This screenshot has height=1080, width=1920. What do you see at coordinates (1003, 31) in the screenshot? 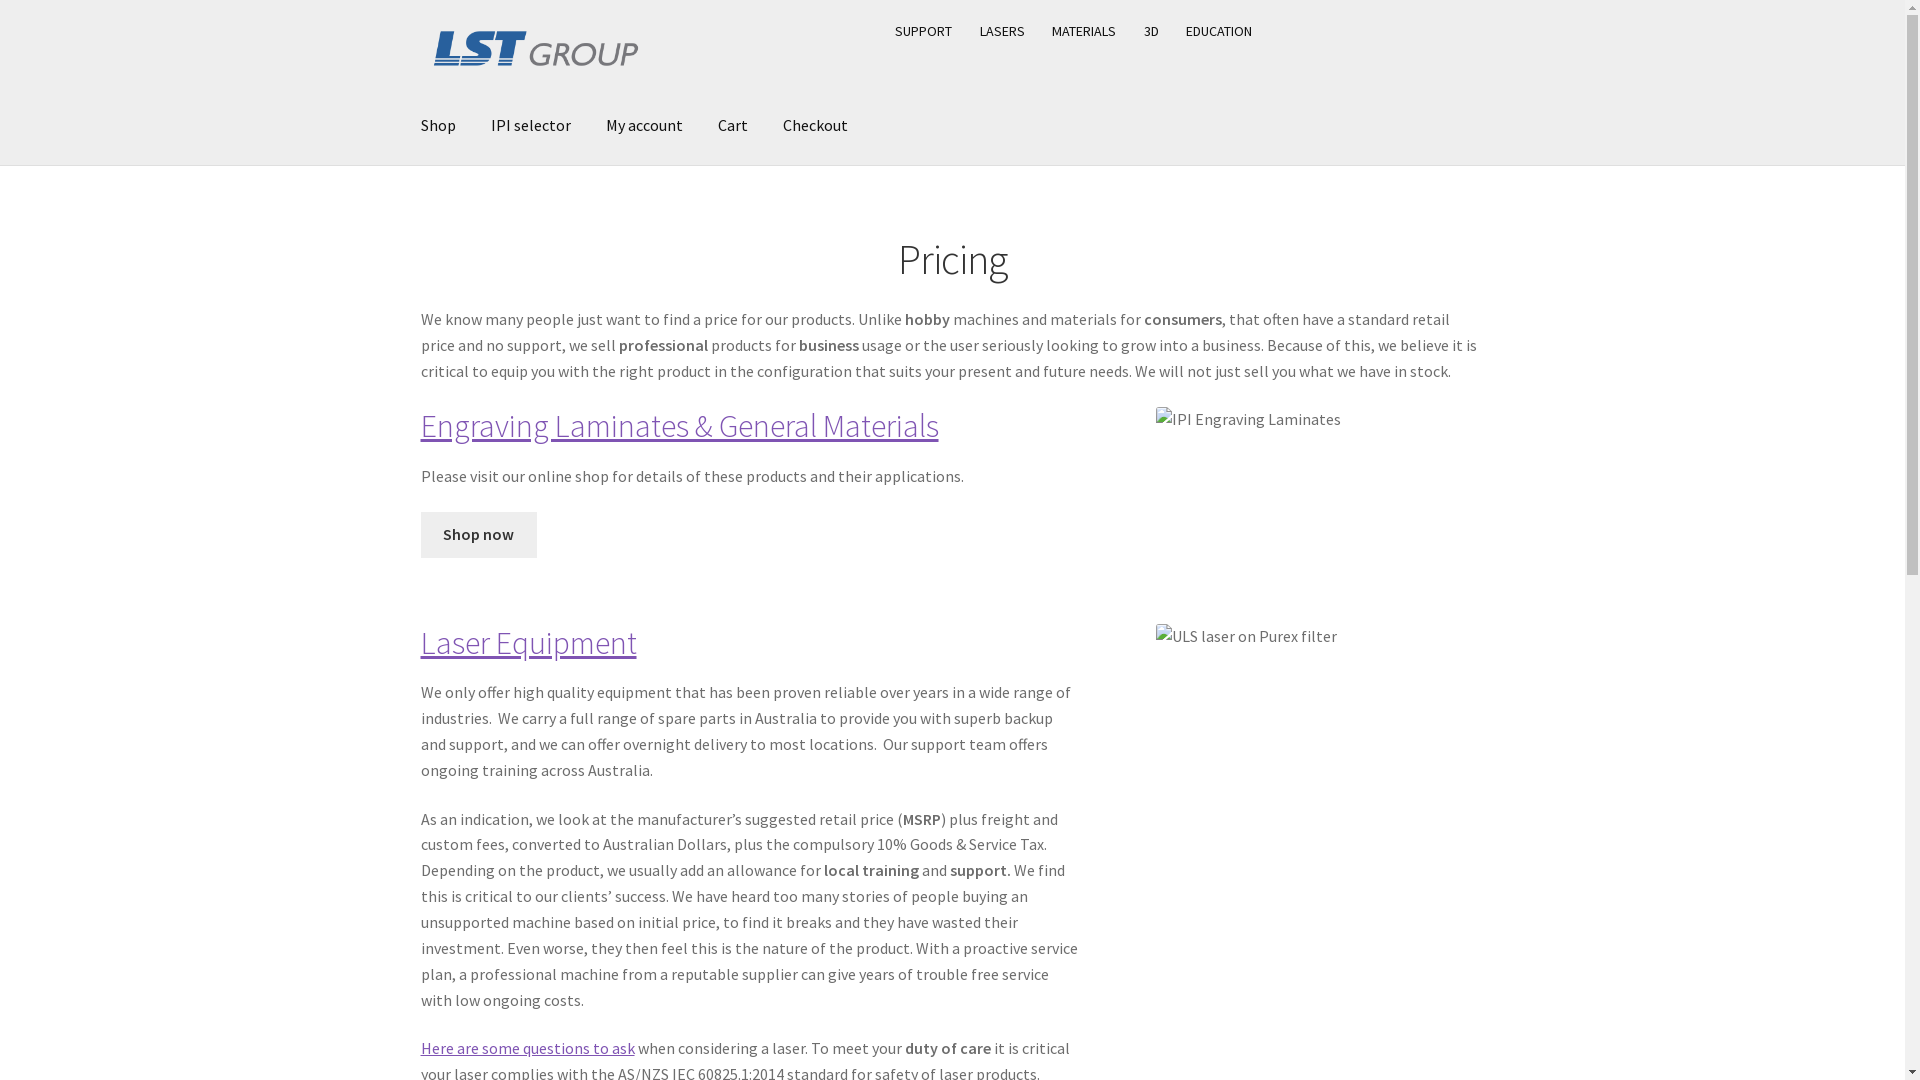
I see `LASERS` at bounding box center [1003, 31].